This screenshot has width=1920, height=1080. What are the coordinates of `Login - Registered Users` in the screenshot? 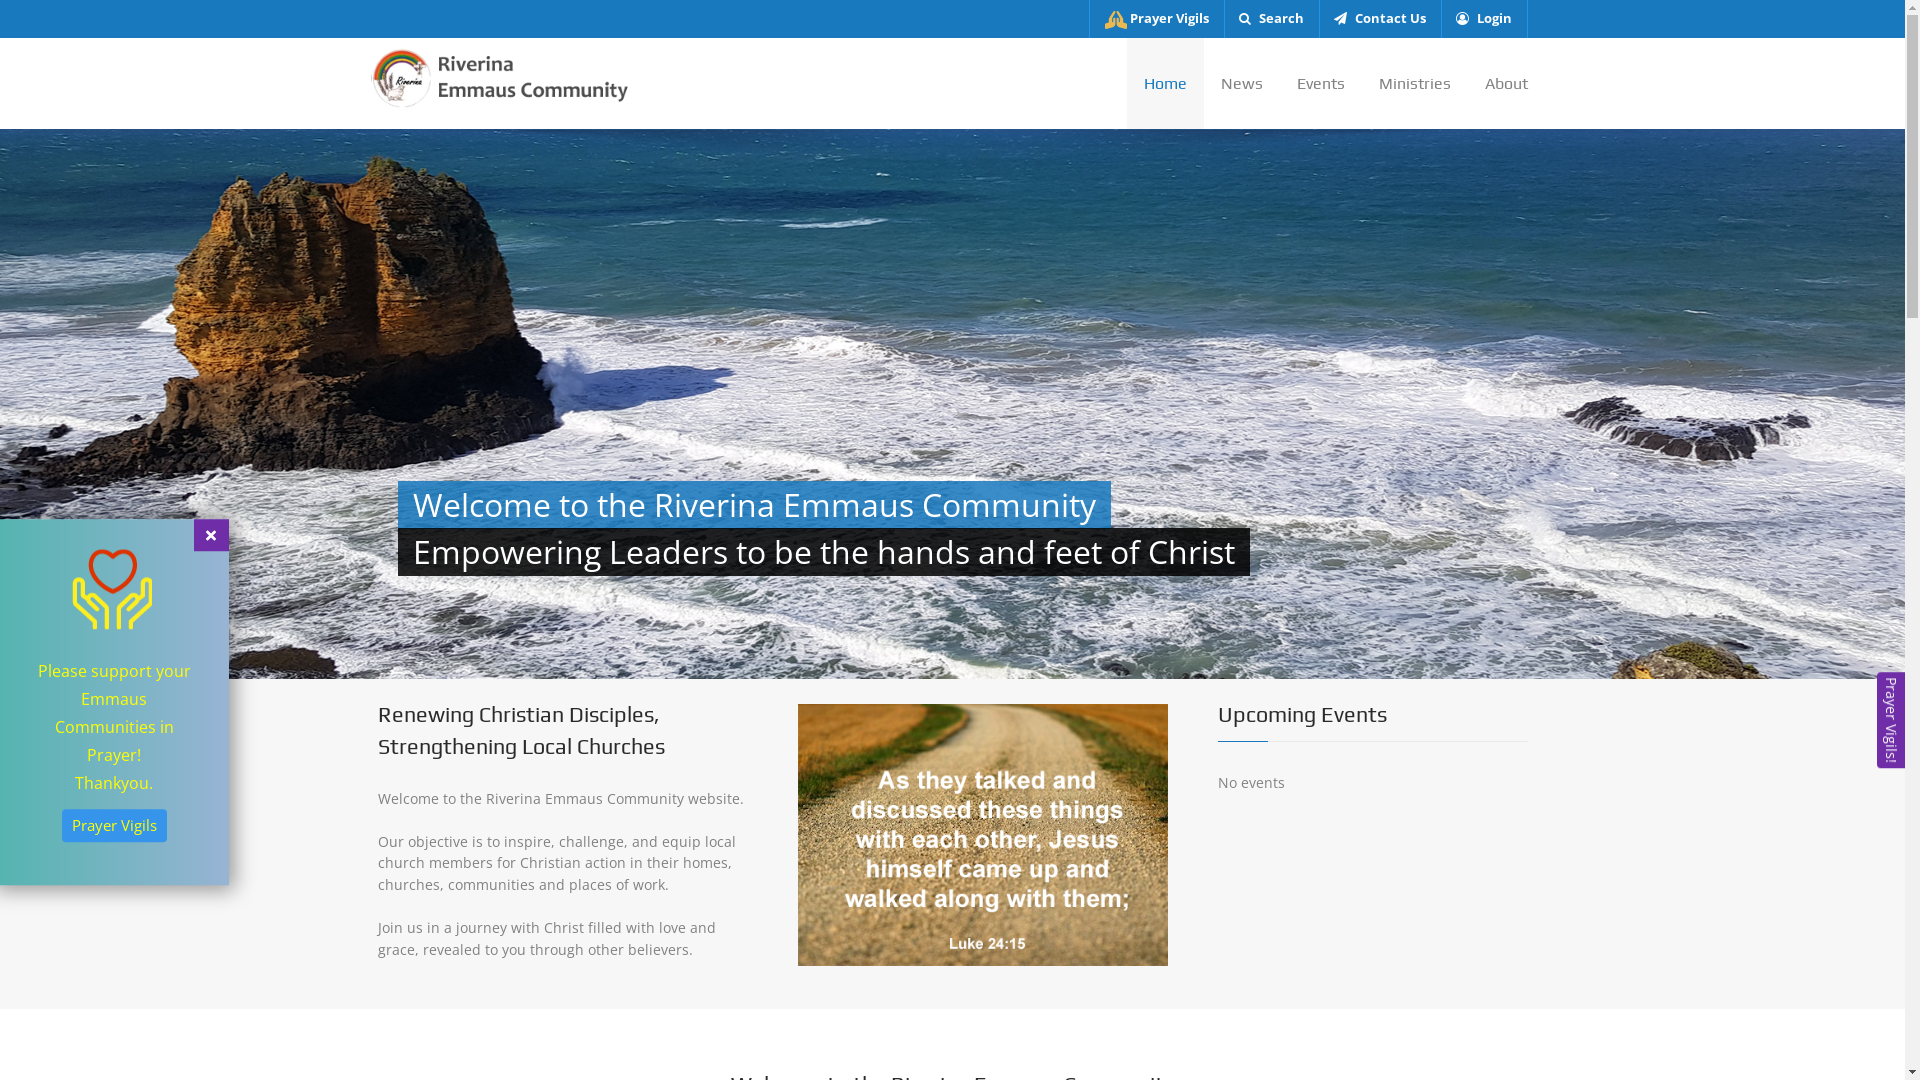 It's located at (1510, 1032).